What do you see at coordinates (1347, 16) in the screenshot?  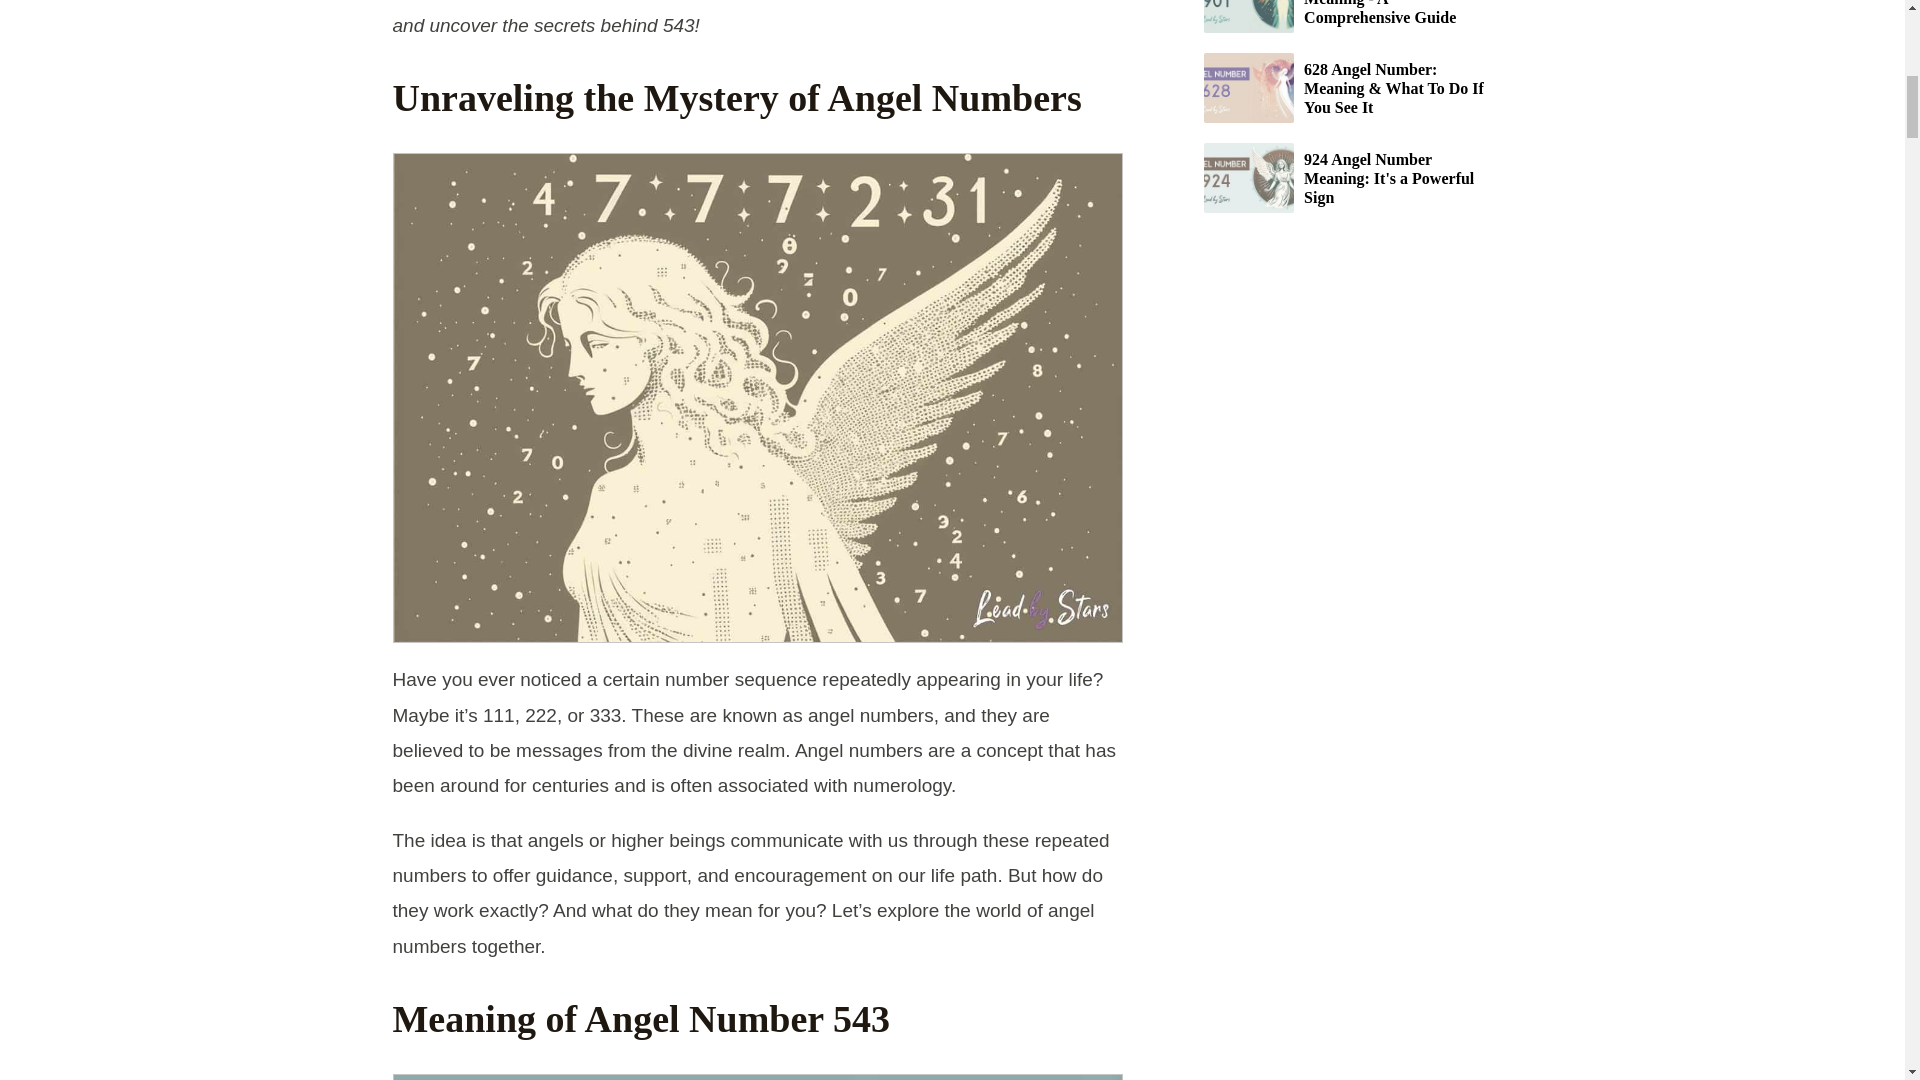 I see `901 Angel Number Meaning - A Comprehensive Guide` at bounding box center [1347, 16].